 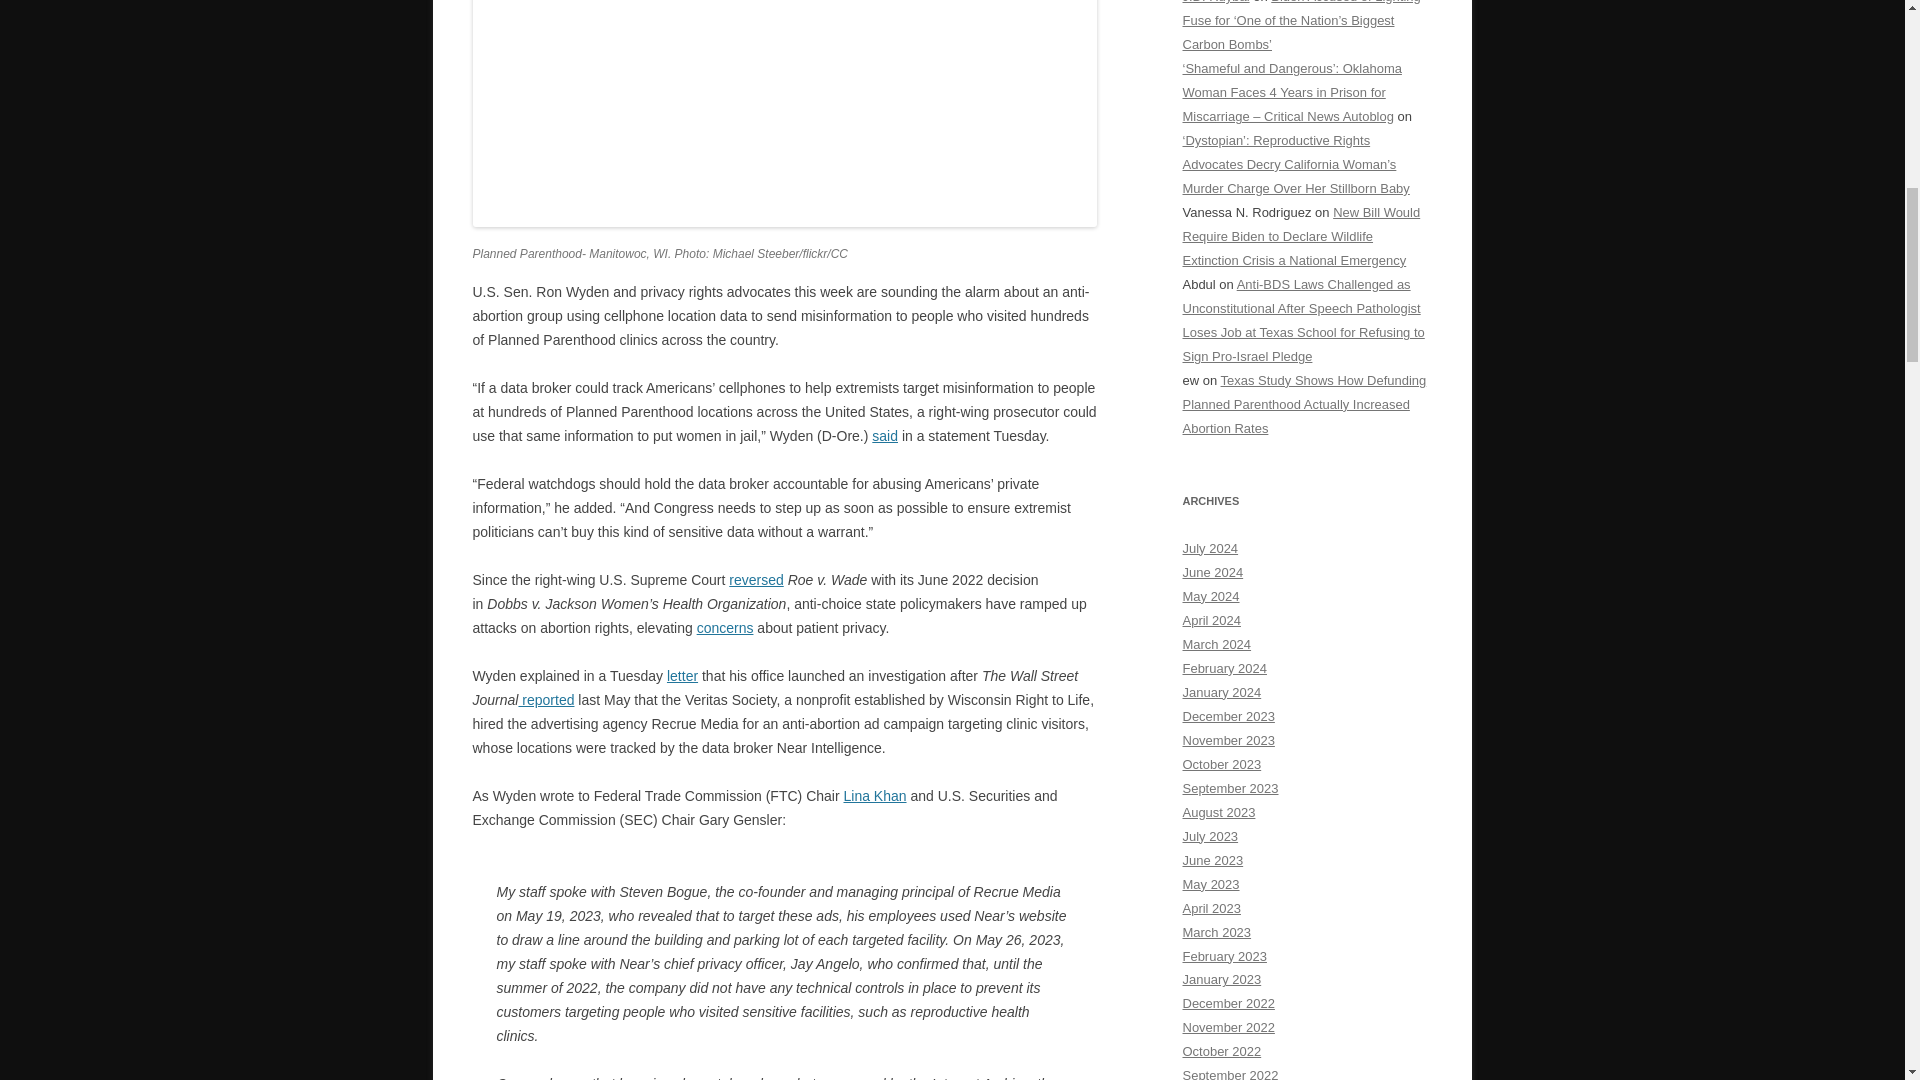 I want to click on reversed, so click(x=756, y=580).